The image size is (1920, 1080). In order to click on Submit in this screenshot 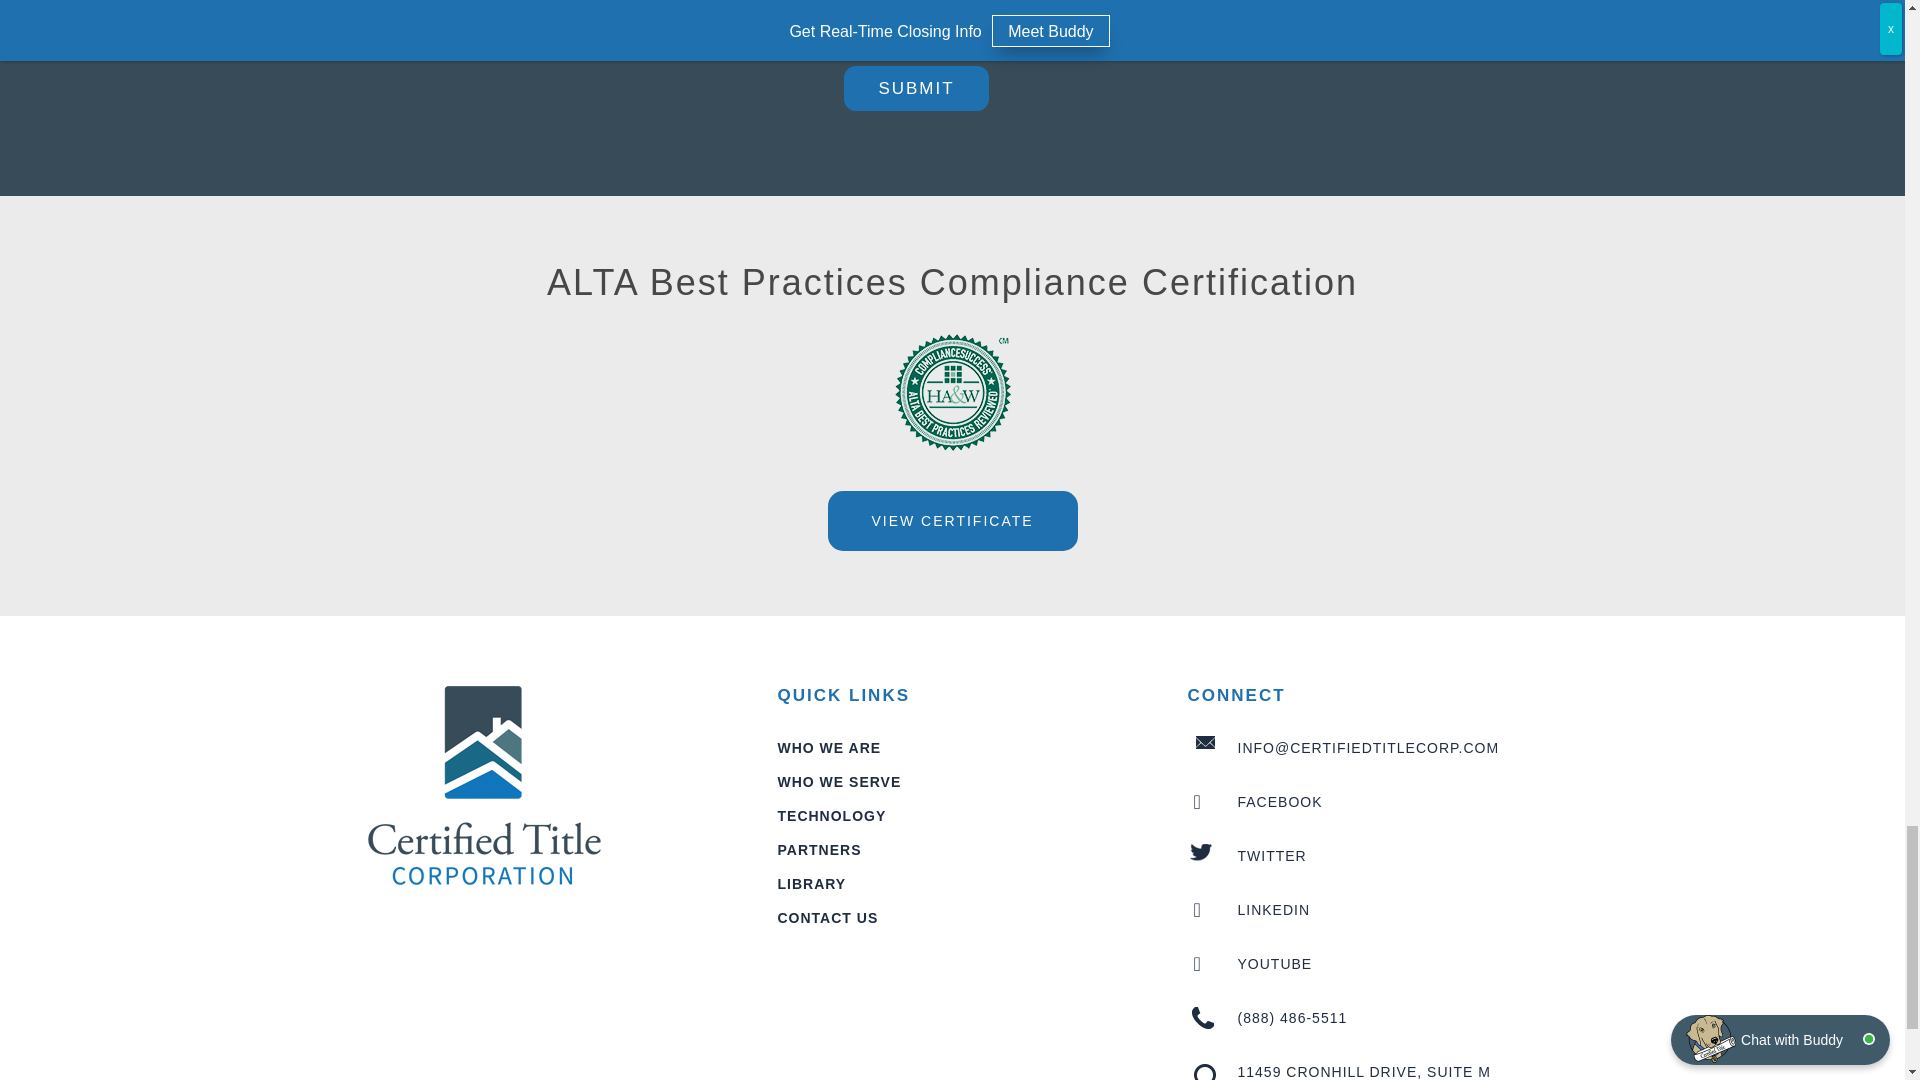, I will do `click(916, 88)`.